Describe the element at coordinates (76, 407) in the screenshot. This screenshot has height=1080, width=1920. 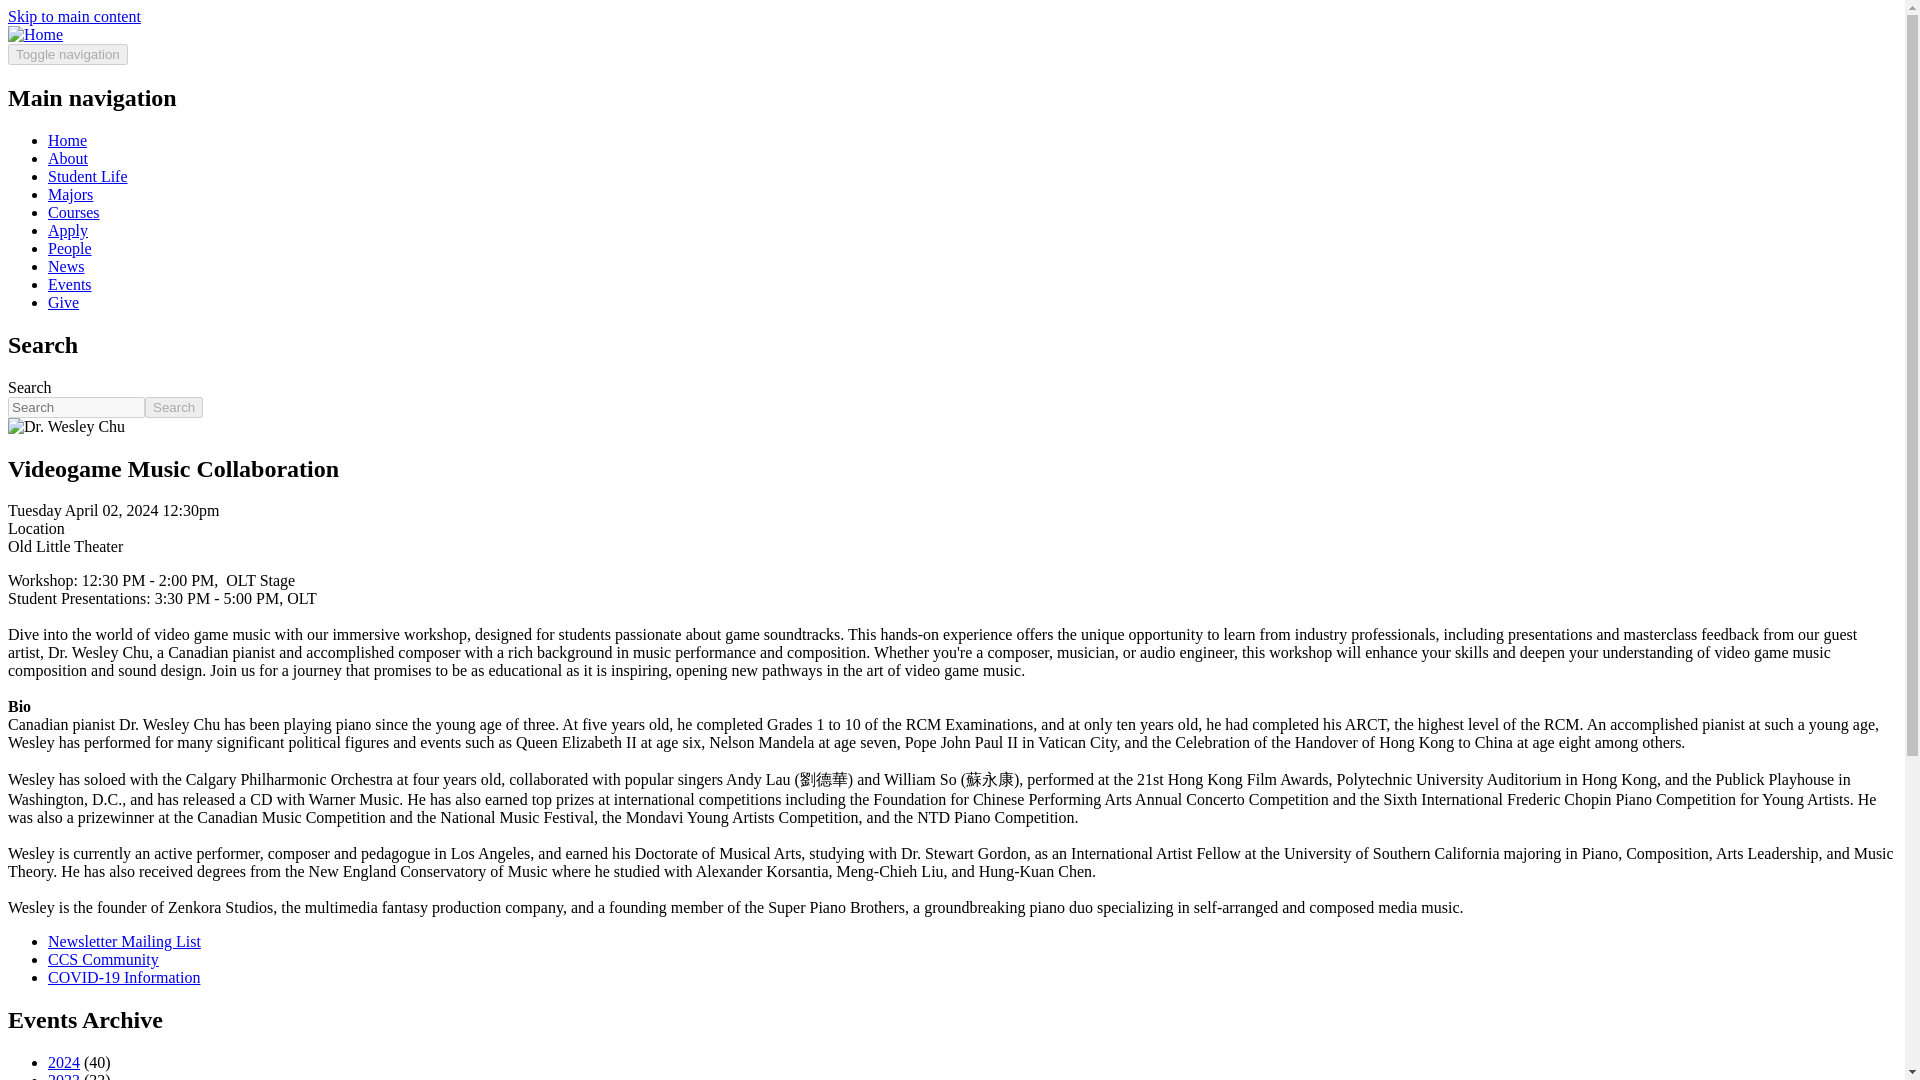
I see `Enter the terms you wish to search for.` at that location.